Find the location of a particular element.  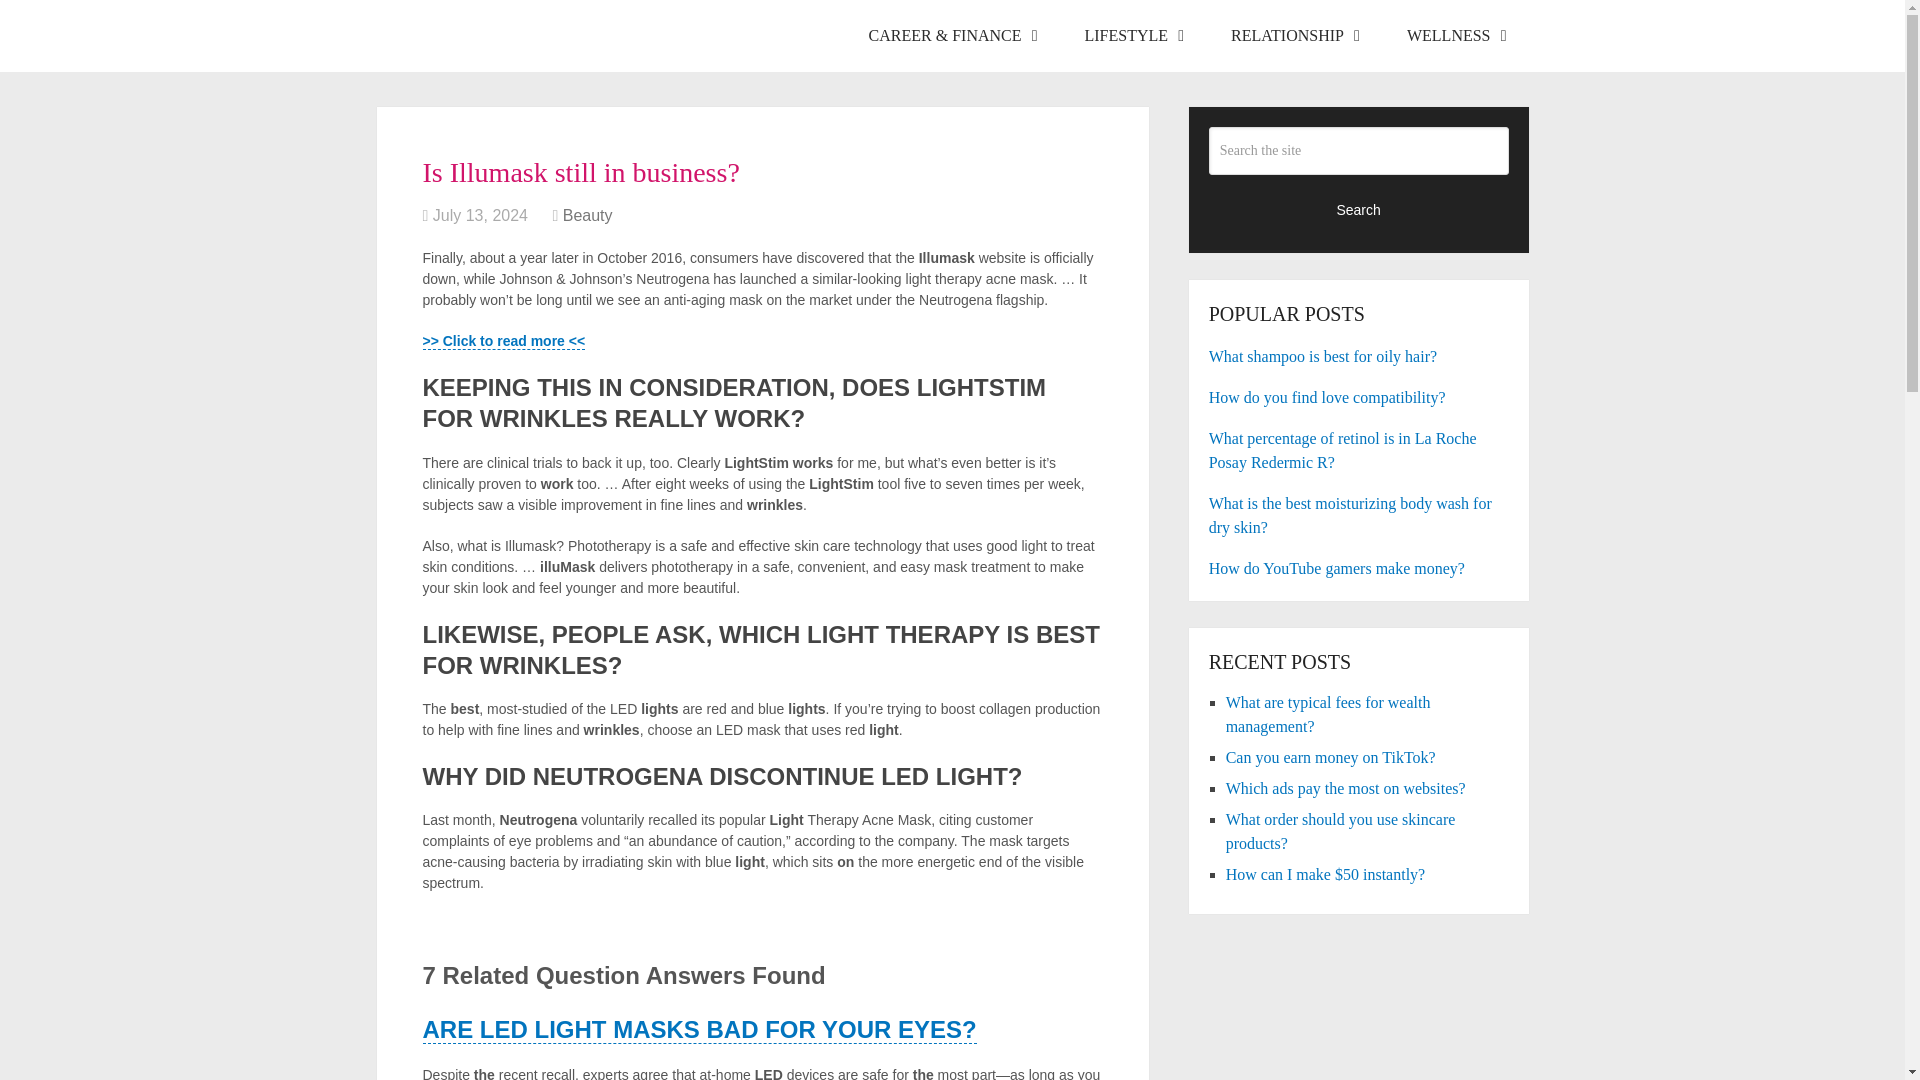

What is the best moisturizing body wash for dry skin? is located at coordinates (1359, 516).